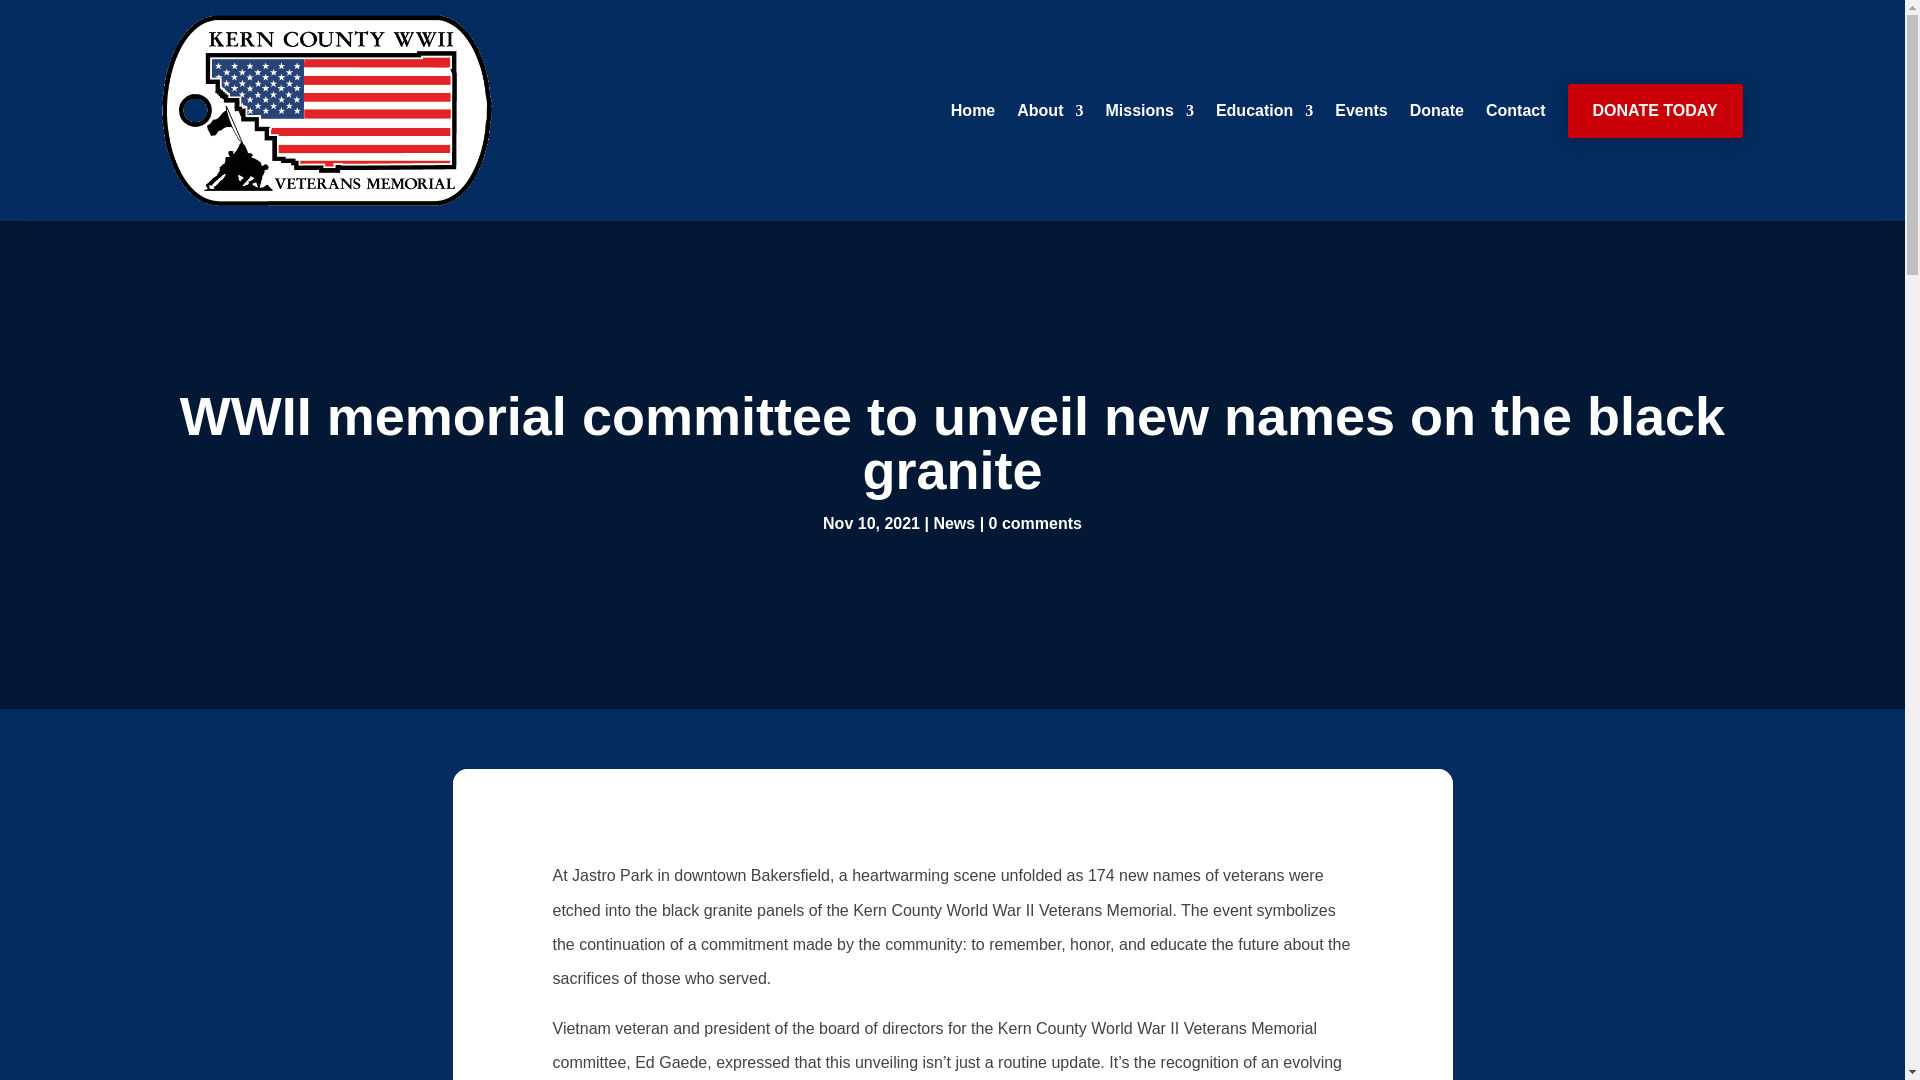  I want to click on Contact, so click(1516, 111).